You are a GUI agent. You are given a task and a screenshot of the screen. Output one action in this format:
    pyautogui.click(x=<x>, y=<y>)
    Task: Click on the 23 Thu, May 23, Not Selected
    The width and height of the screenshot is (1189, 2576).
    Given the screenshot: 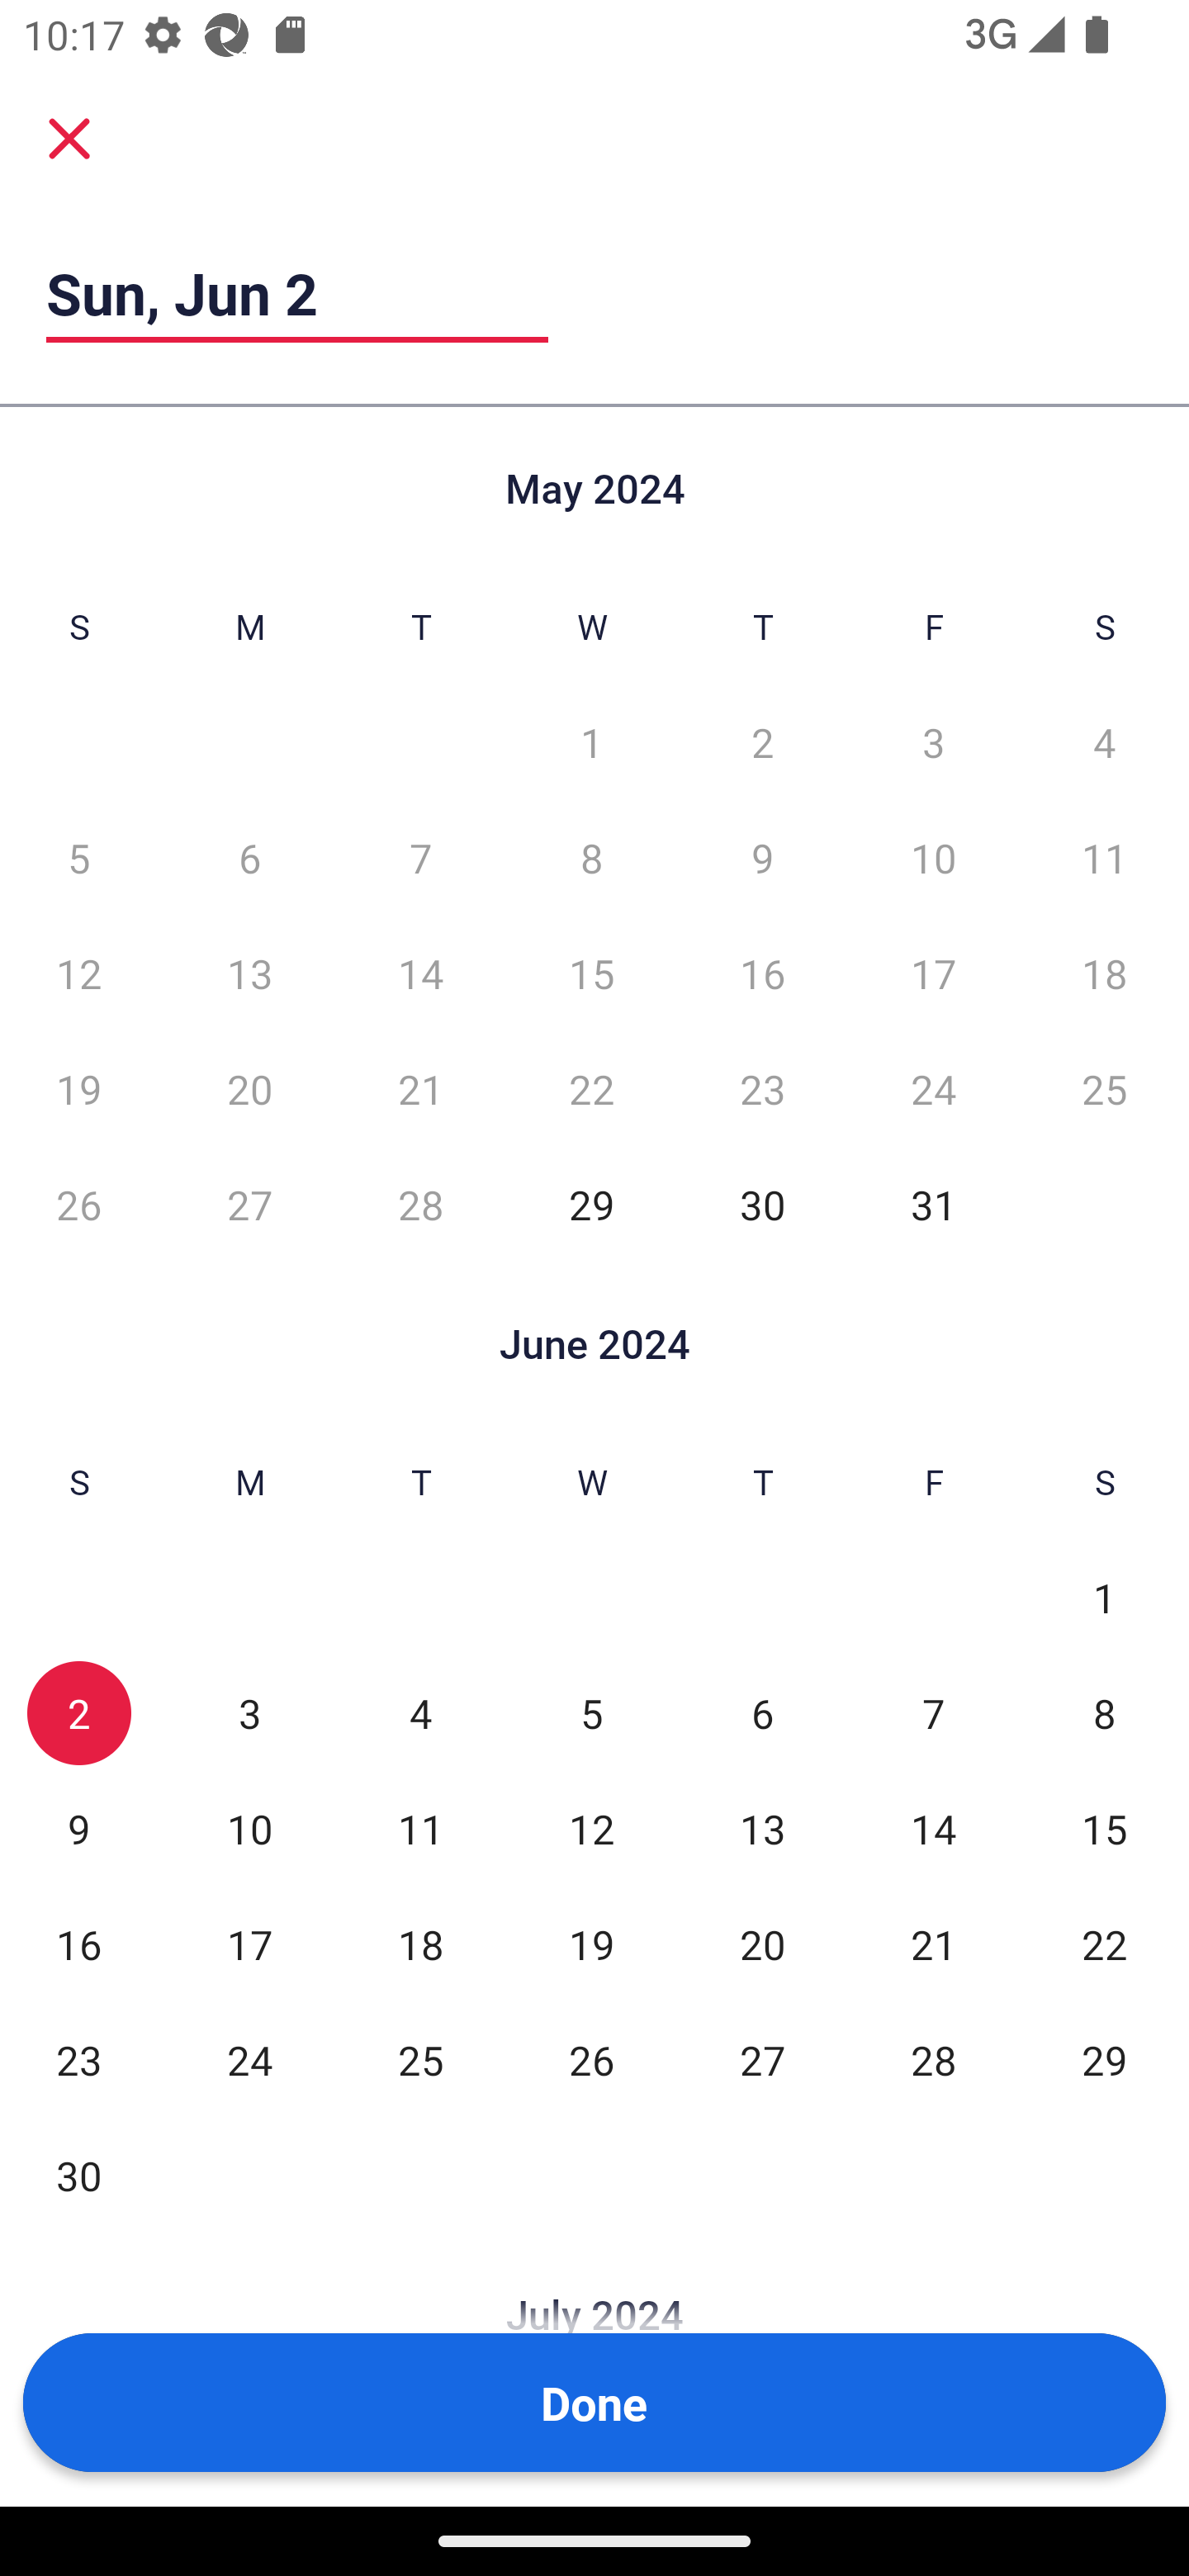 What is the action you would take?
    pyautogui.click(x=762, y=1088)
    